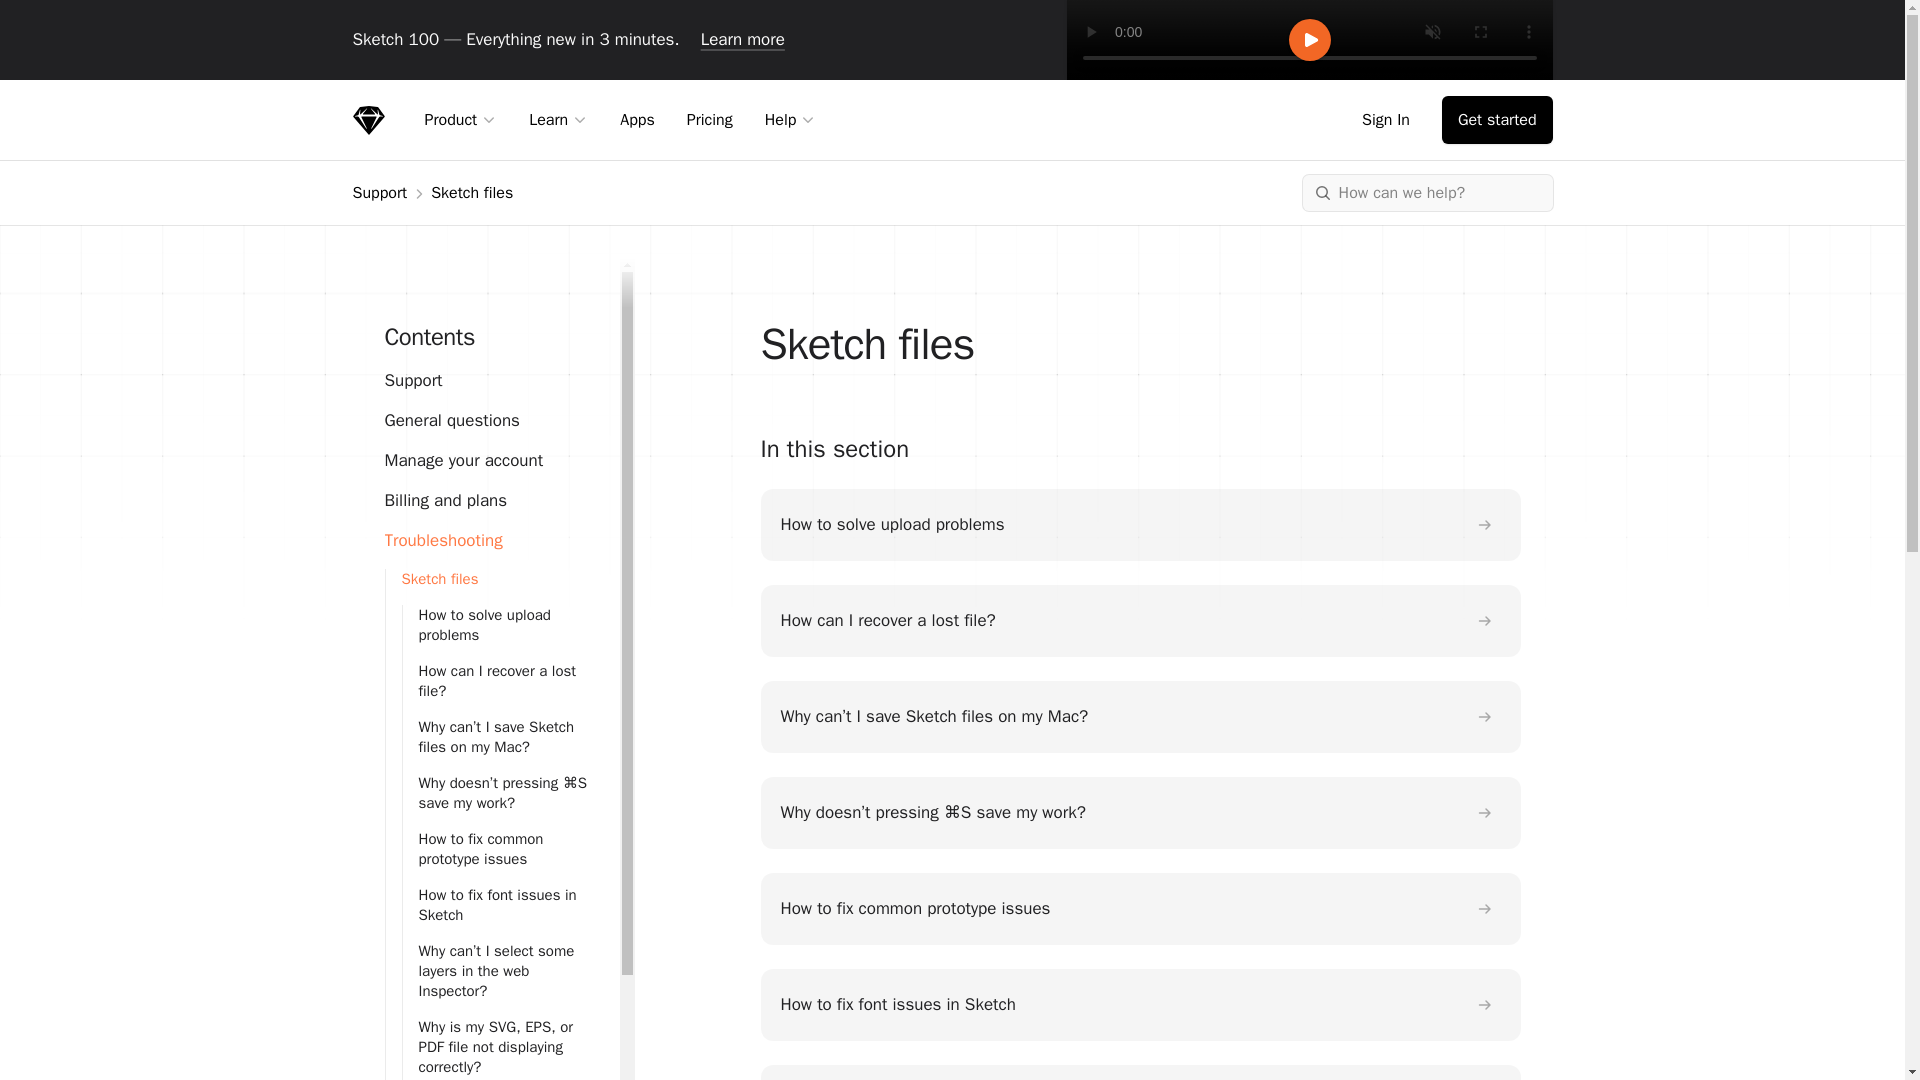  Describe the element at coordinates (637, 119) in the screenshot. I see `Apps` at that location.